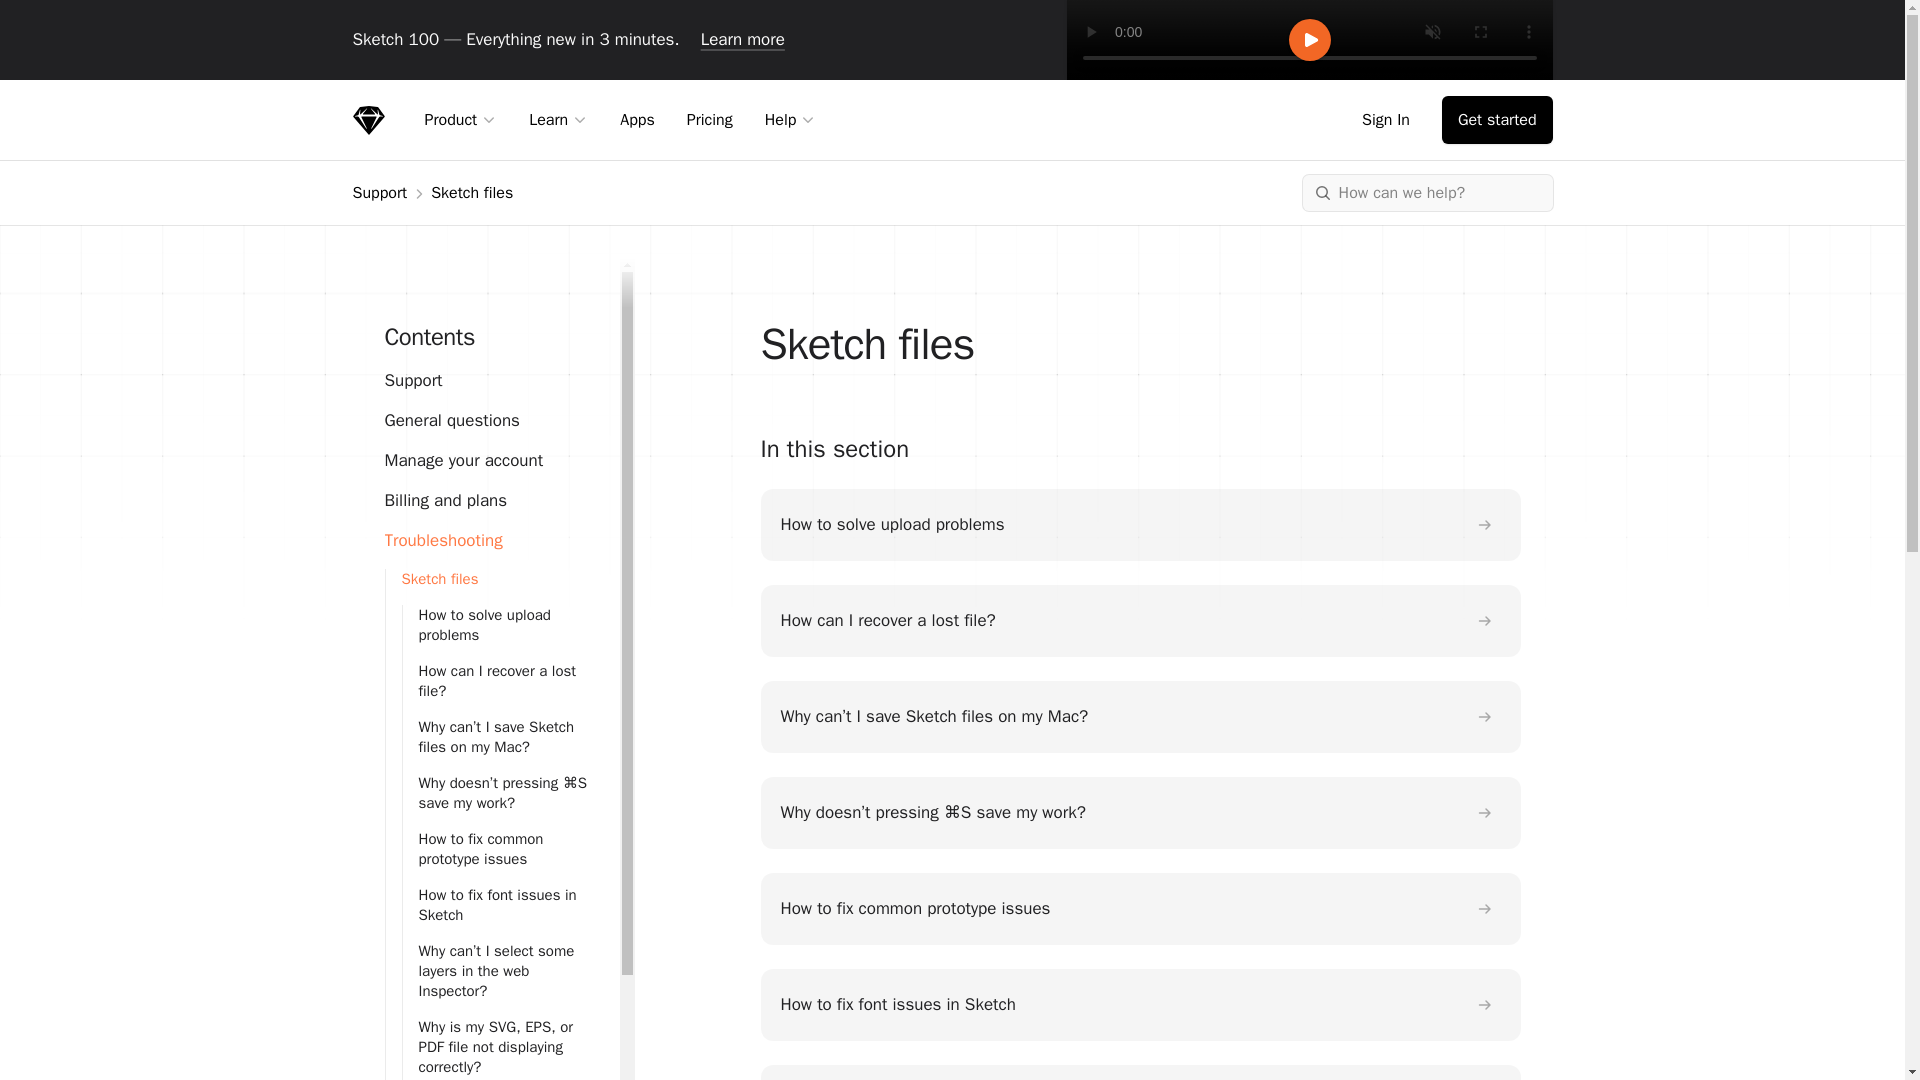  Describe the element at coordinates (637, 119) in the screenshot. I see `Apps` at that location.